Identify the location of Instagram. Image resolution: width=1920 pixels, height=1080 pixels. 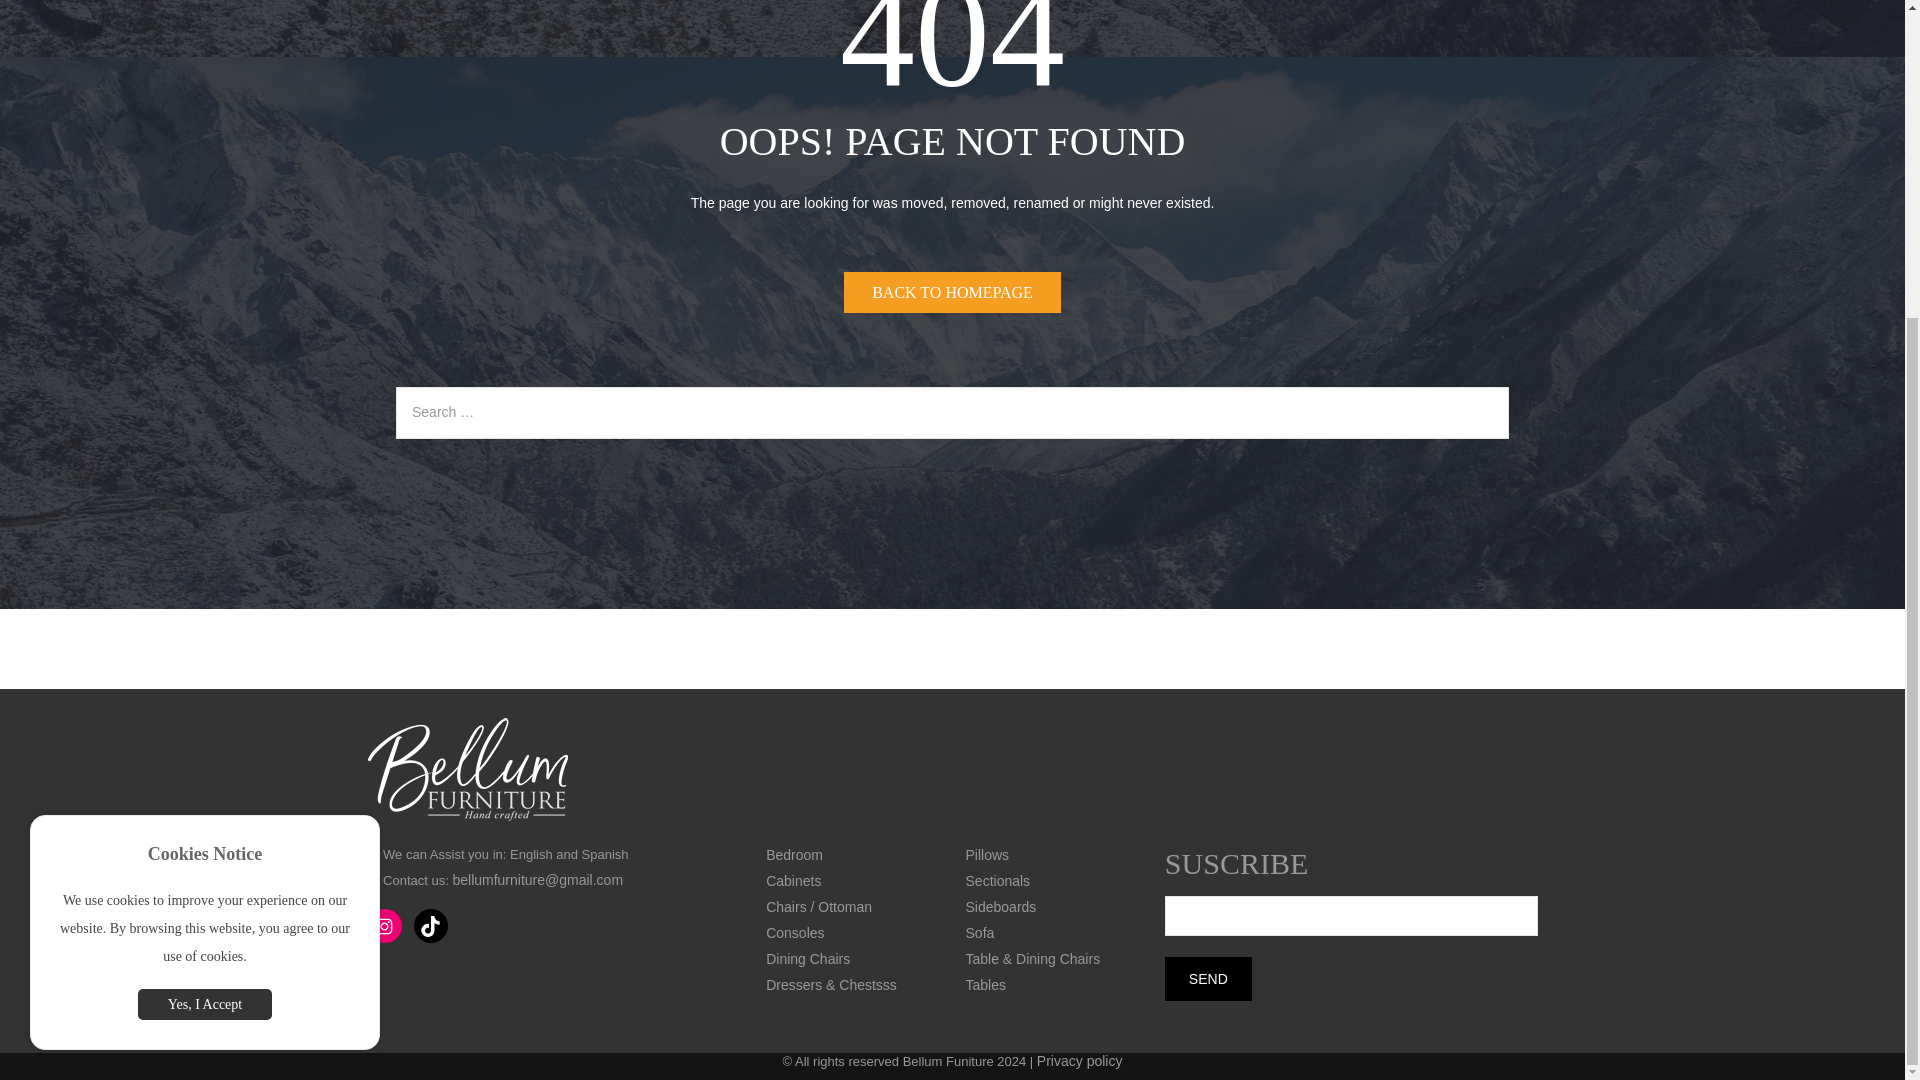
(384, 926).